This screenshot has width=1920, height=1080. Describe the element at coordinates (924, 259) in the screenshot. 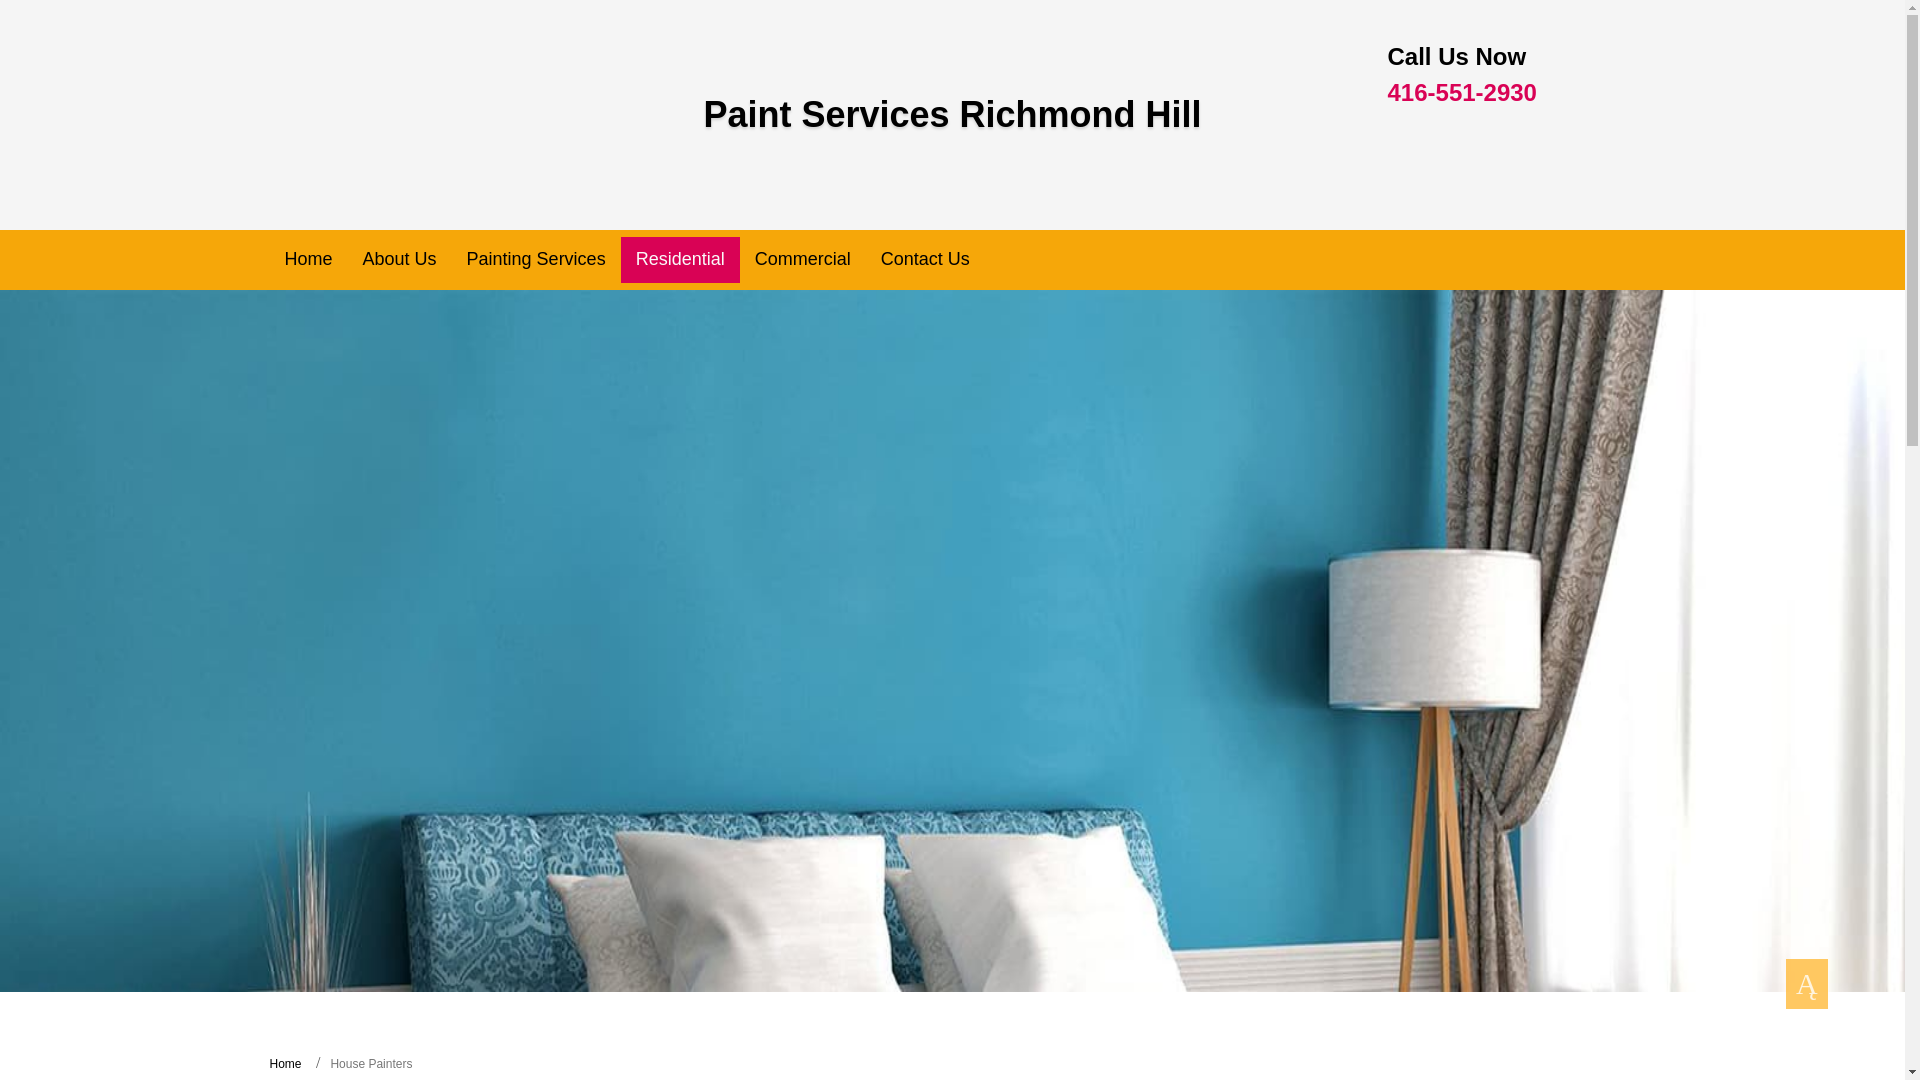

I see `Contact Us` at that location.